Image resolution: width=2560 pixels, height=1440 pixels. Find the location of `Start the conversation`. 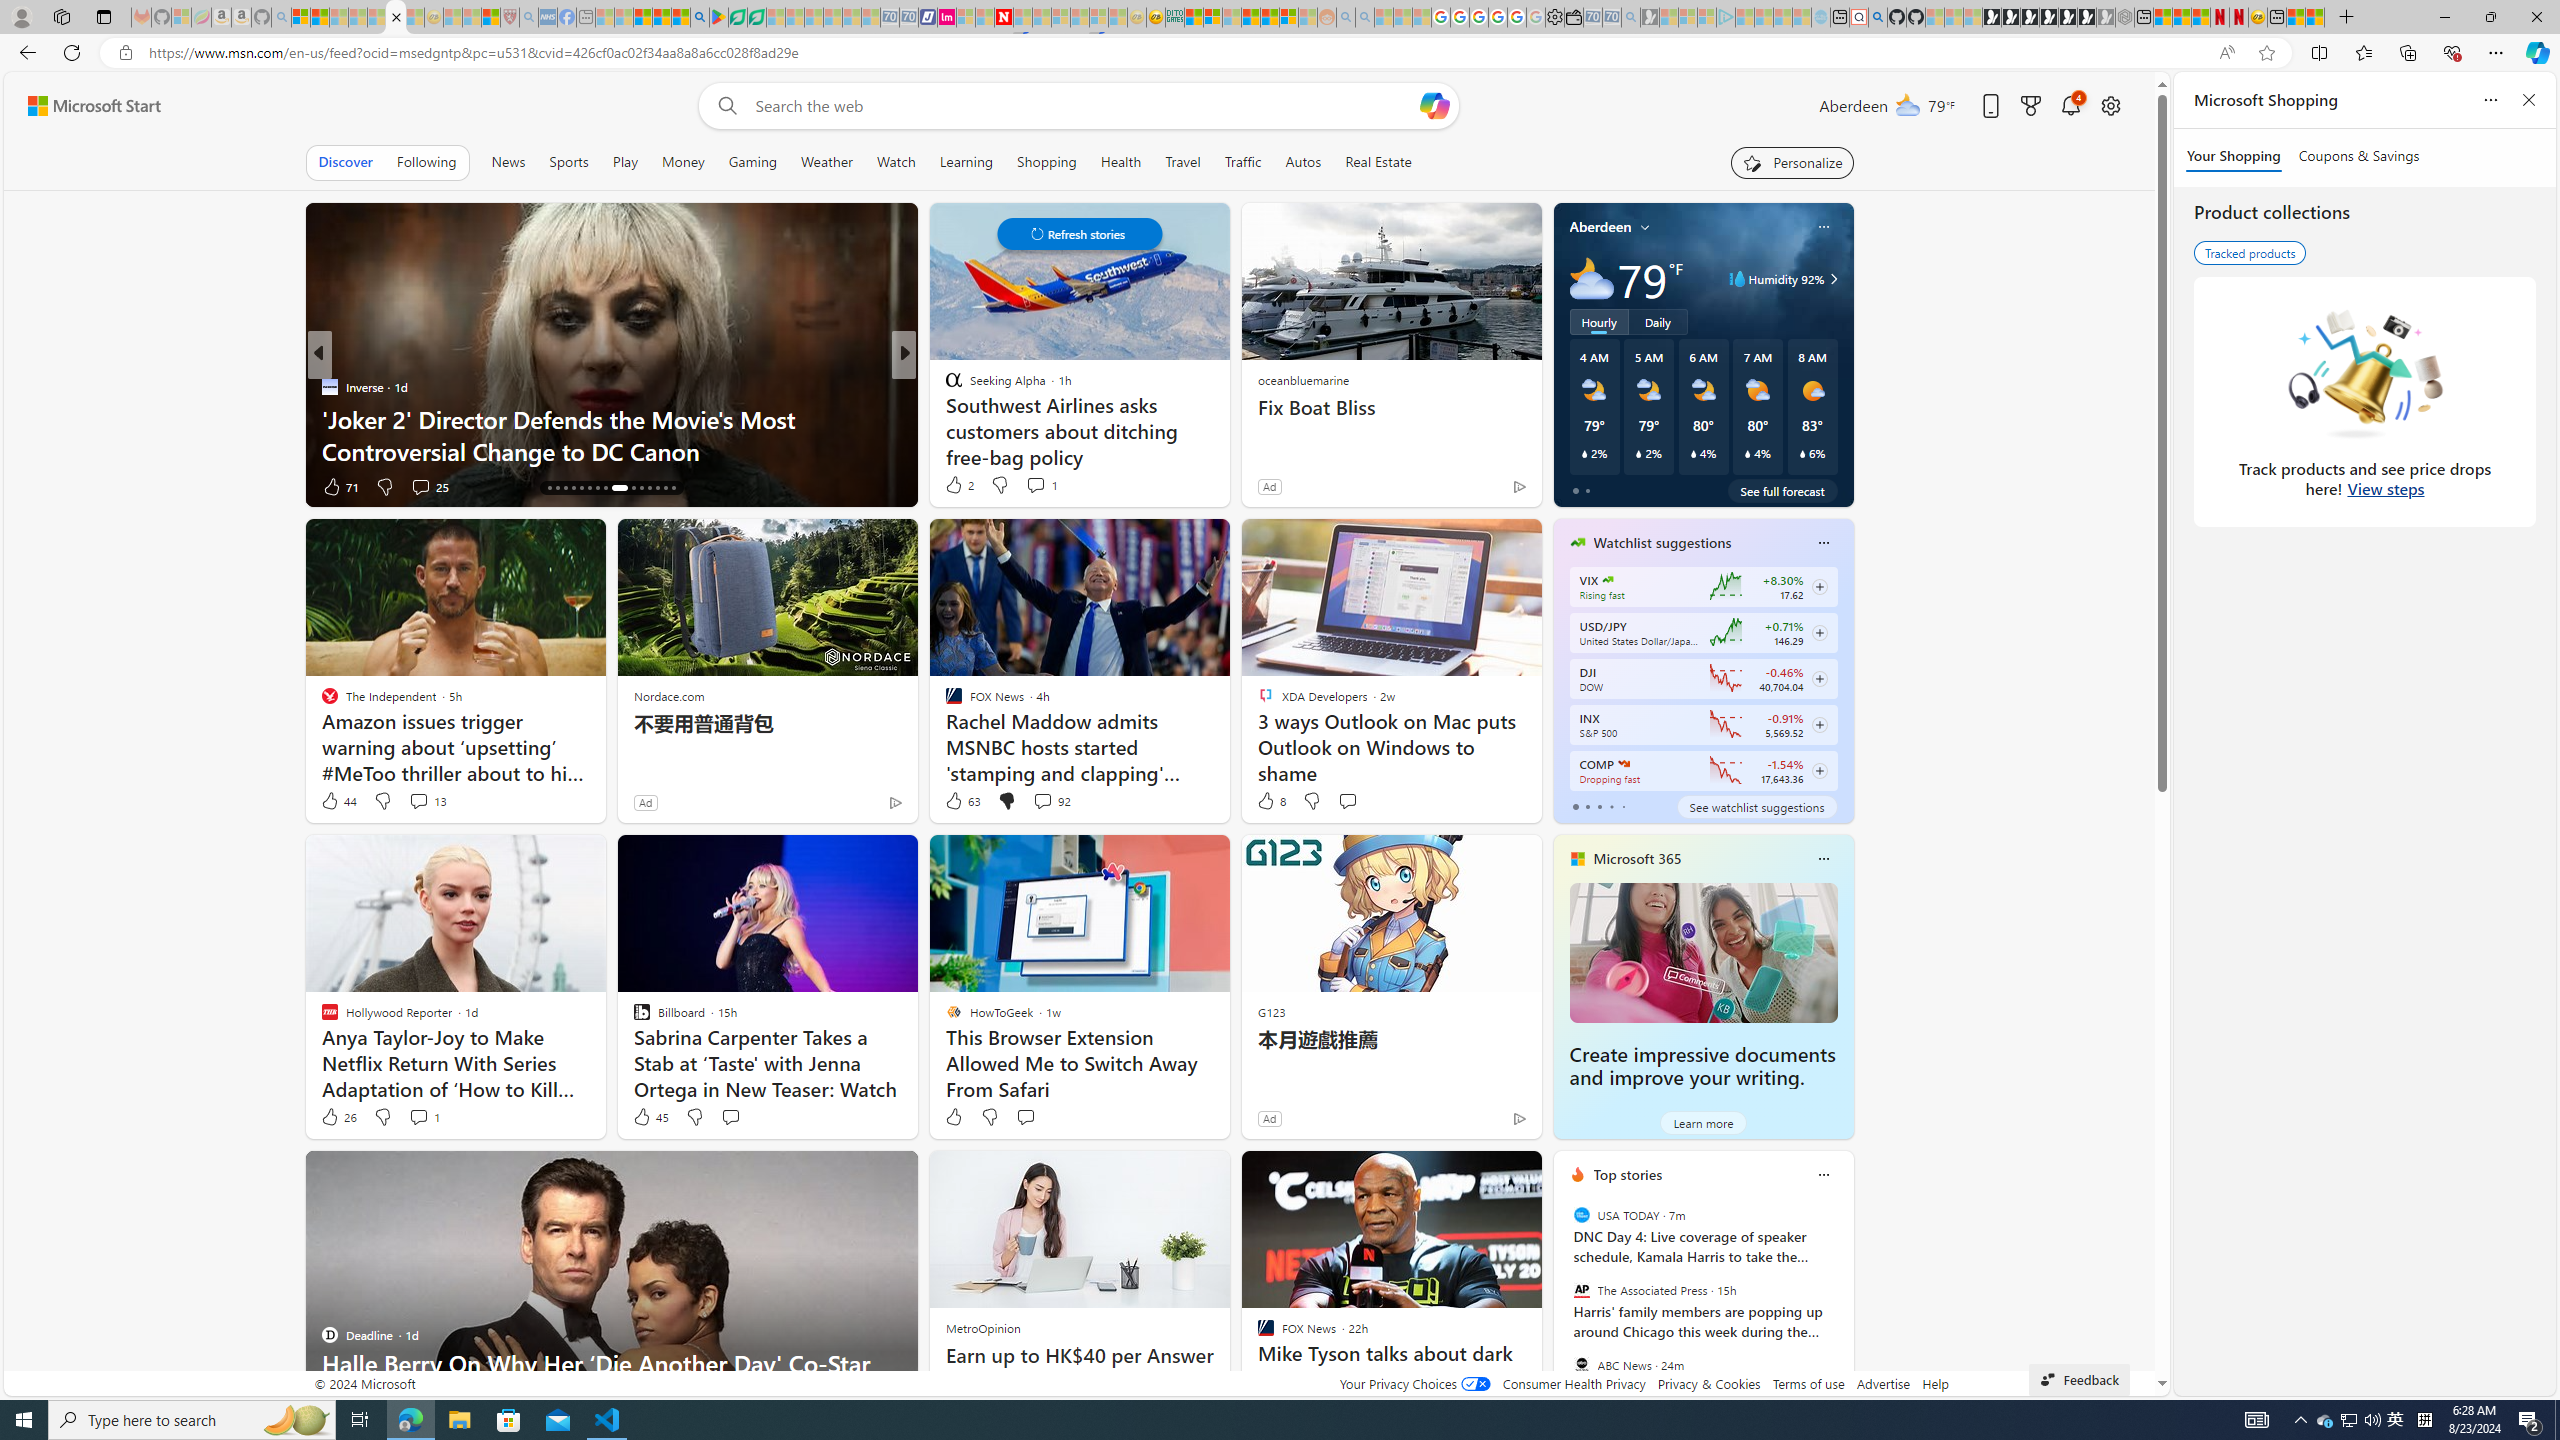

Start the conversation is located at coordinates (1024, 1117).